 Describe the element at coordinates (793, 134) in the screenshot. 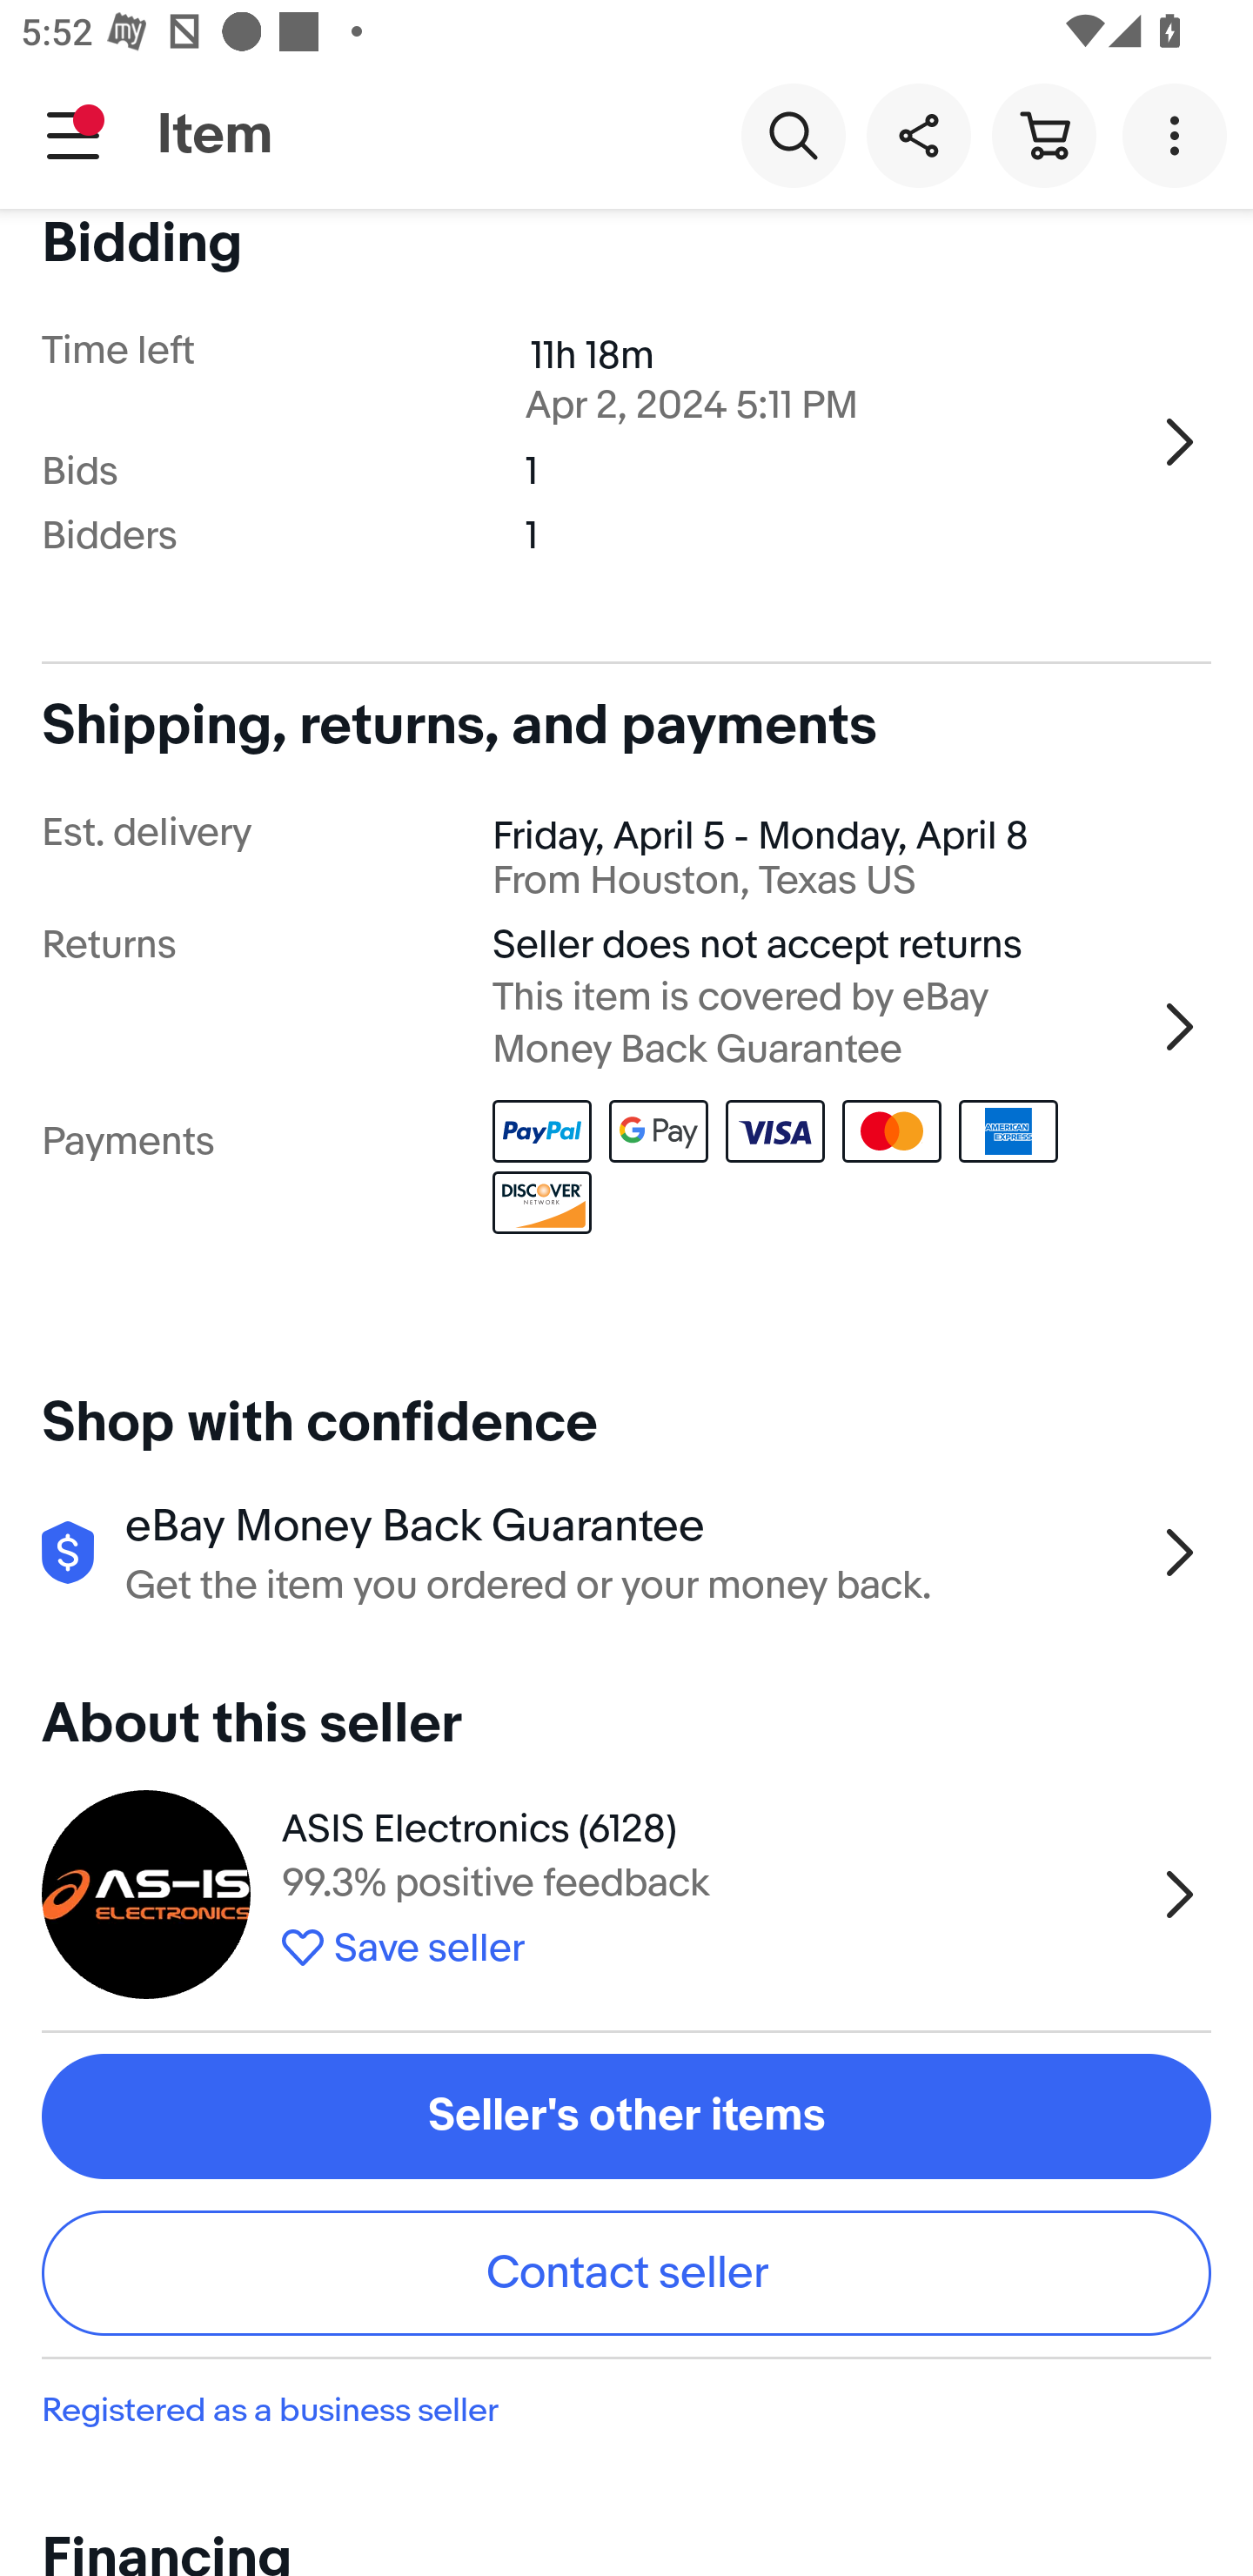

I see `Search` at that location.